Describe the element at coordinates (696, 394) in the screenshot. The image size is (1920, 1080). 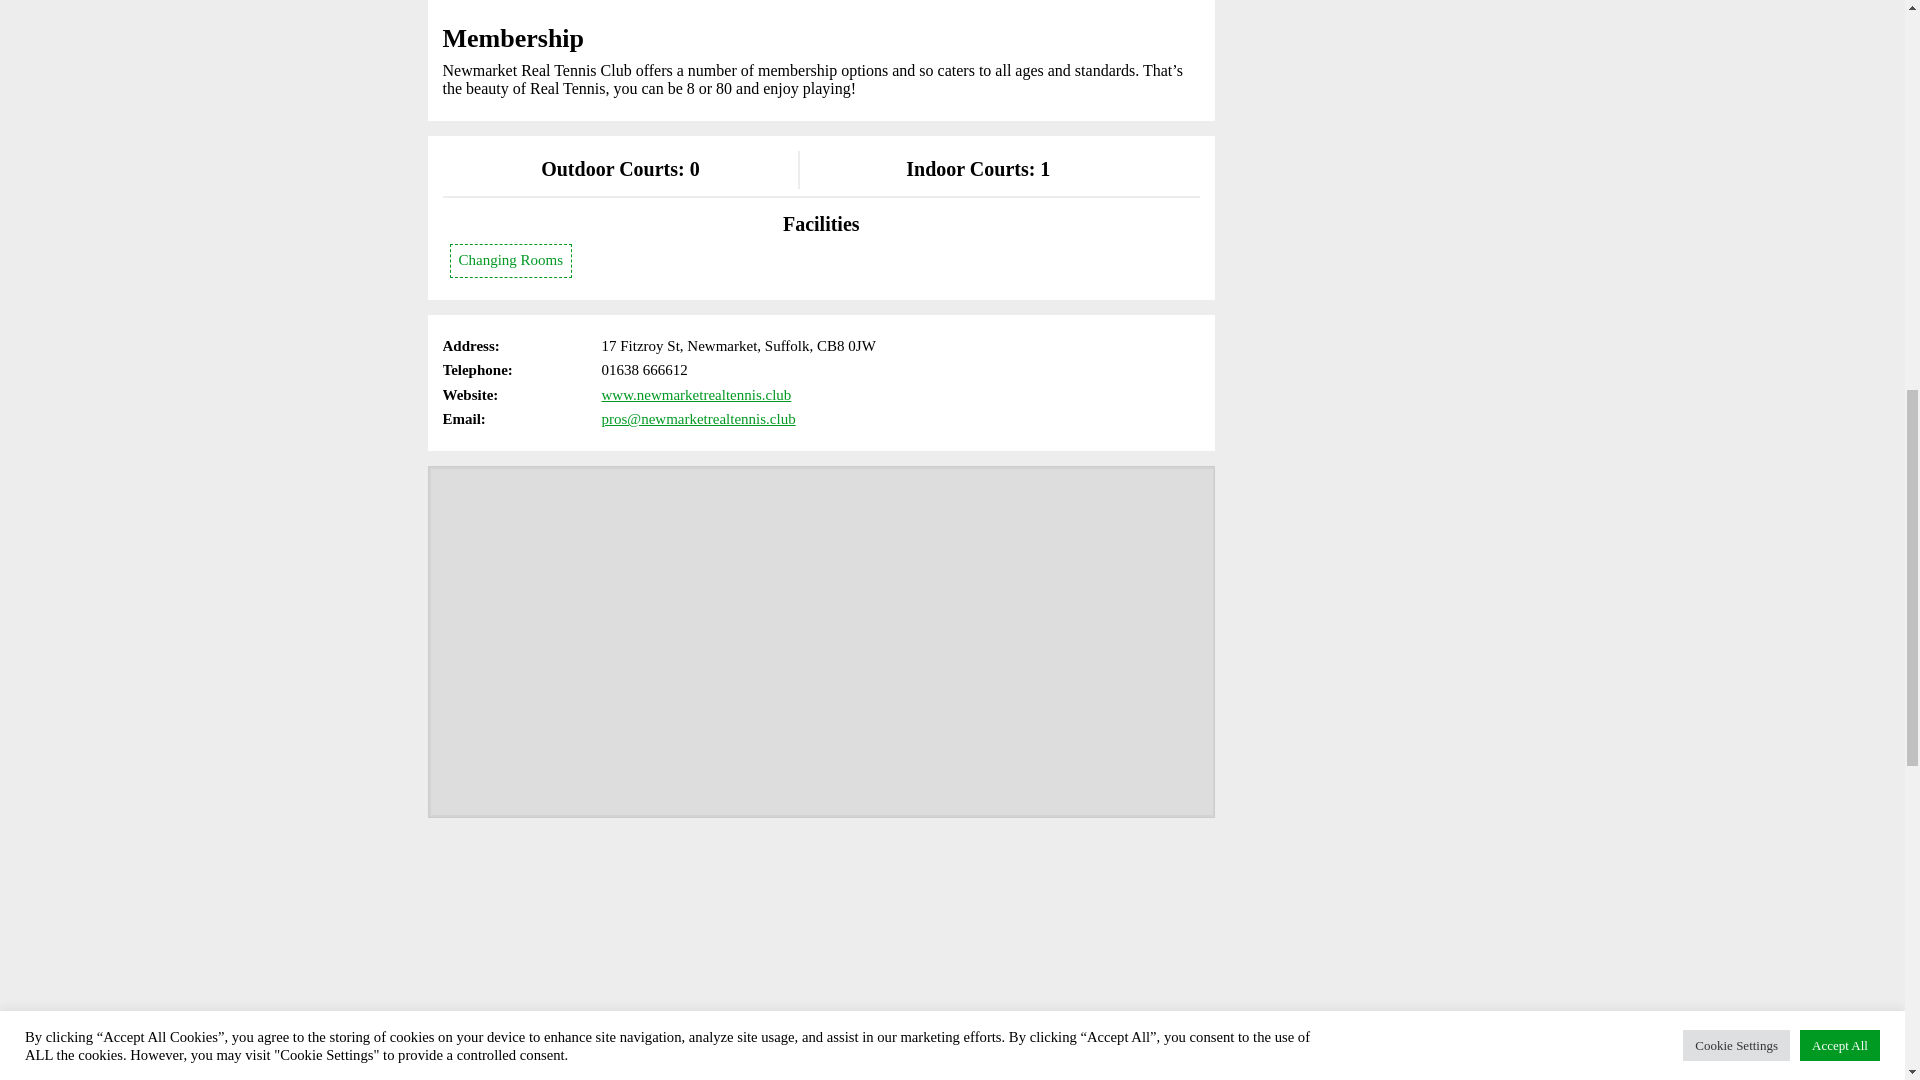
I see `www.newmarketrealtennis.club` at that location.